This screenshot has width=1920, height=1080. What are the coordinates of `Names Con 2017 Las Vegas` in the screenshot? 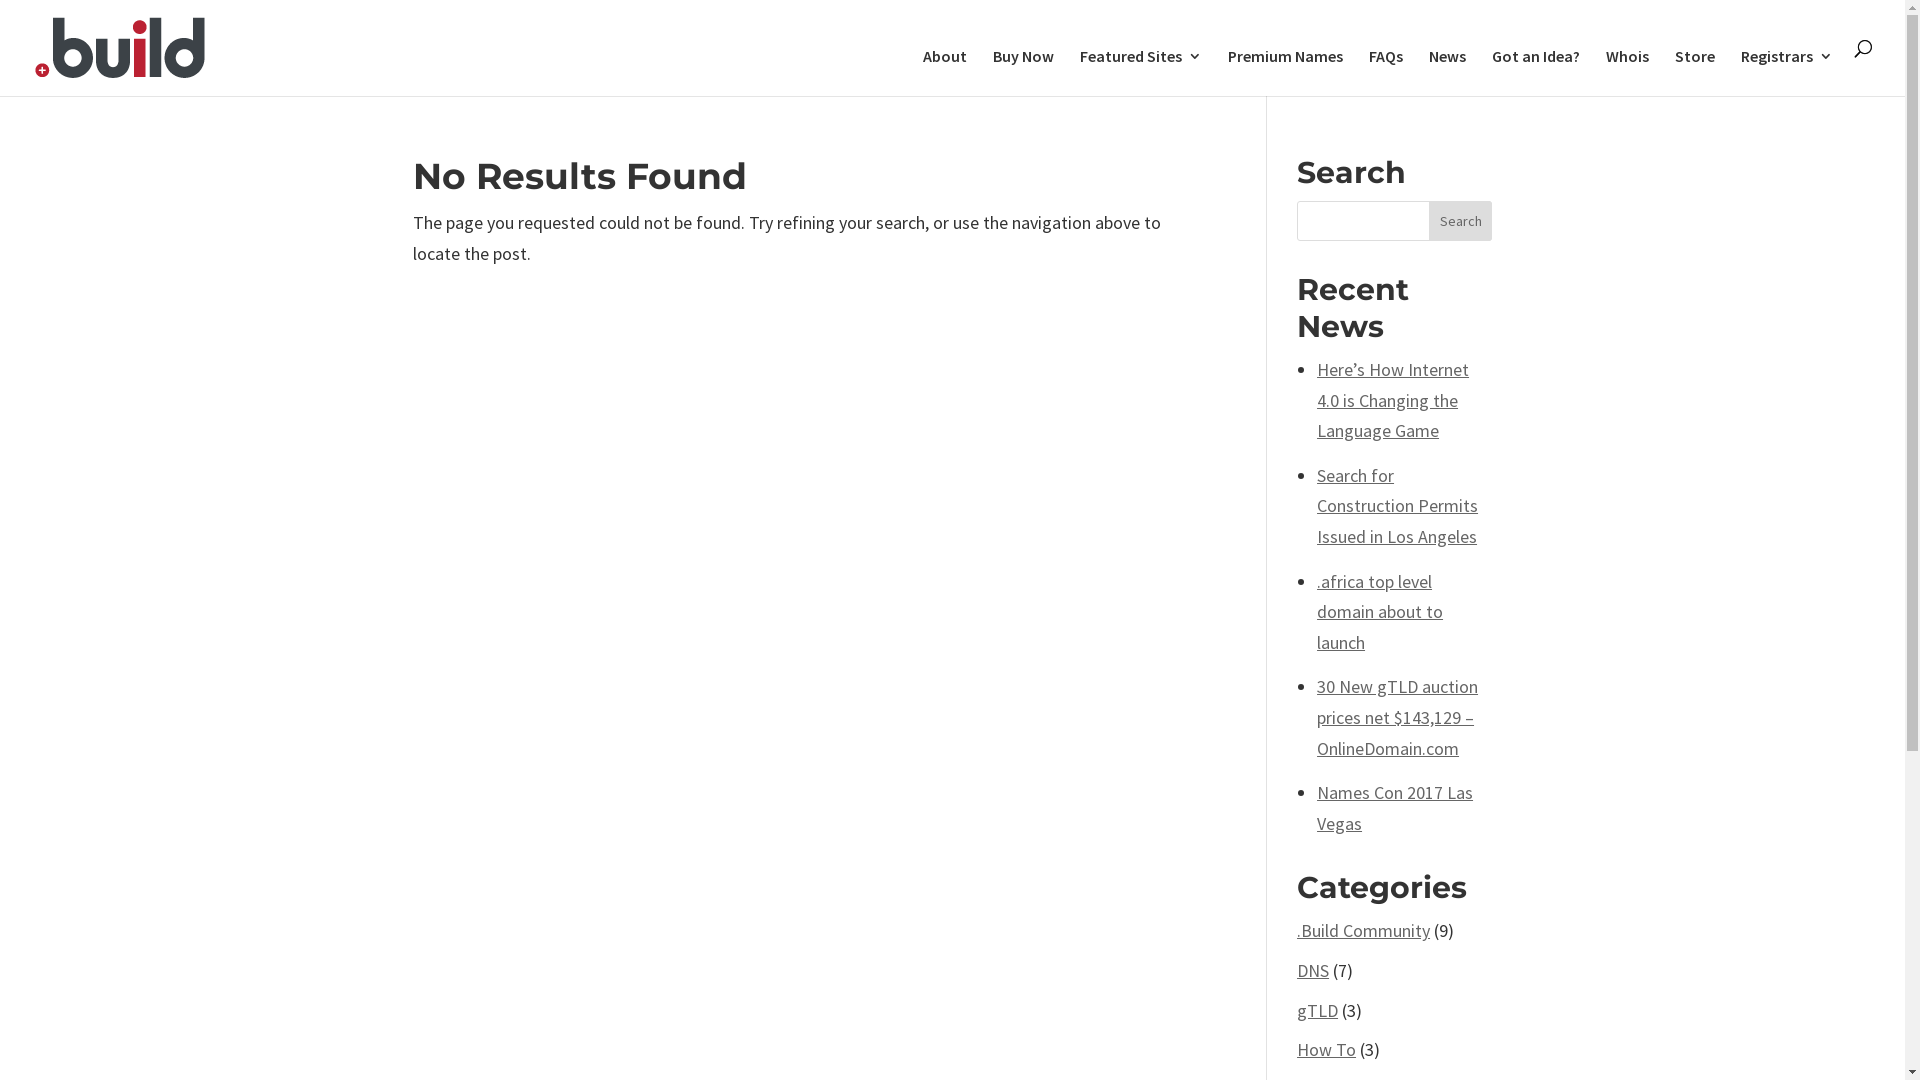 It's located at (1395, 808).